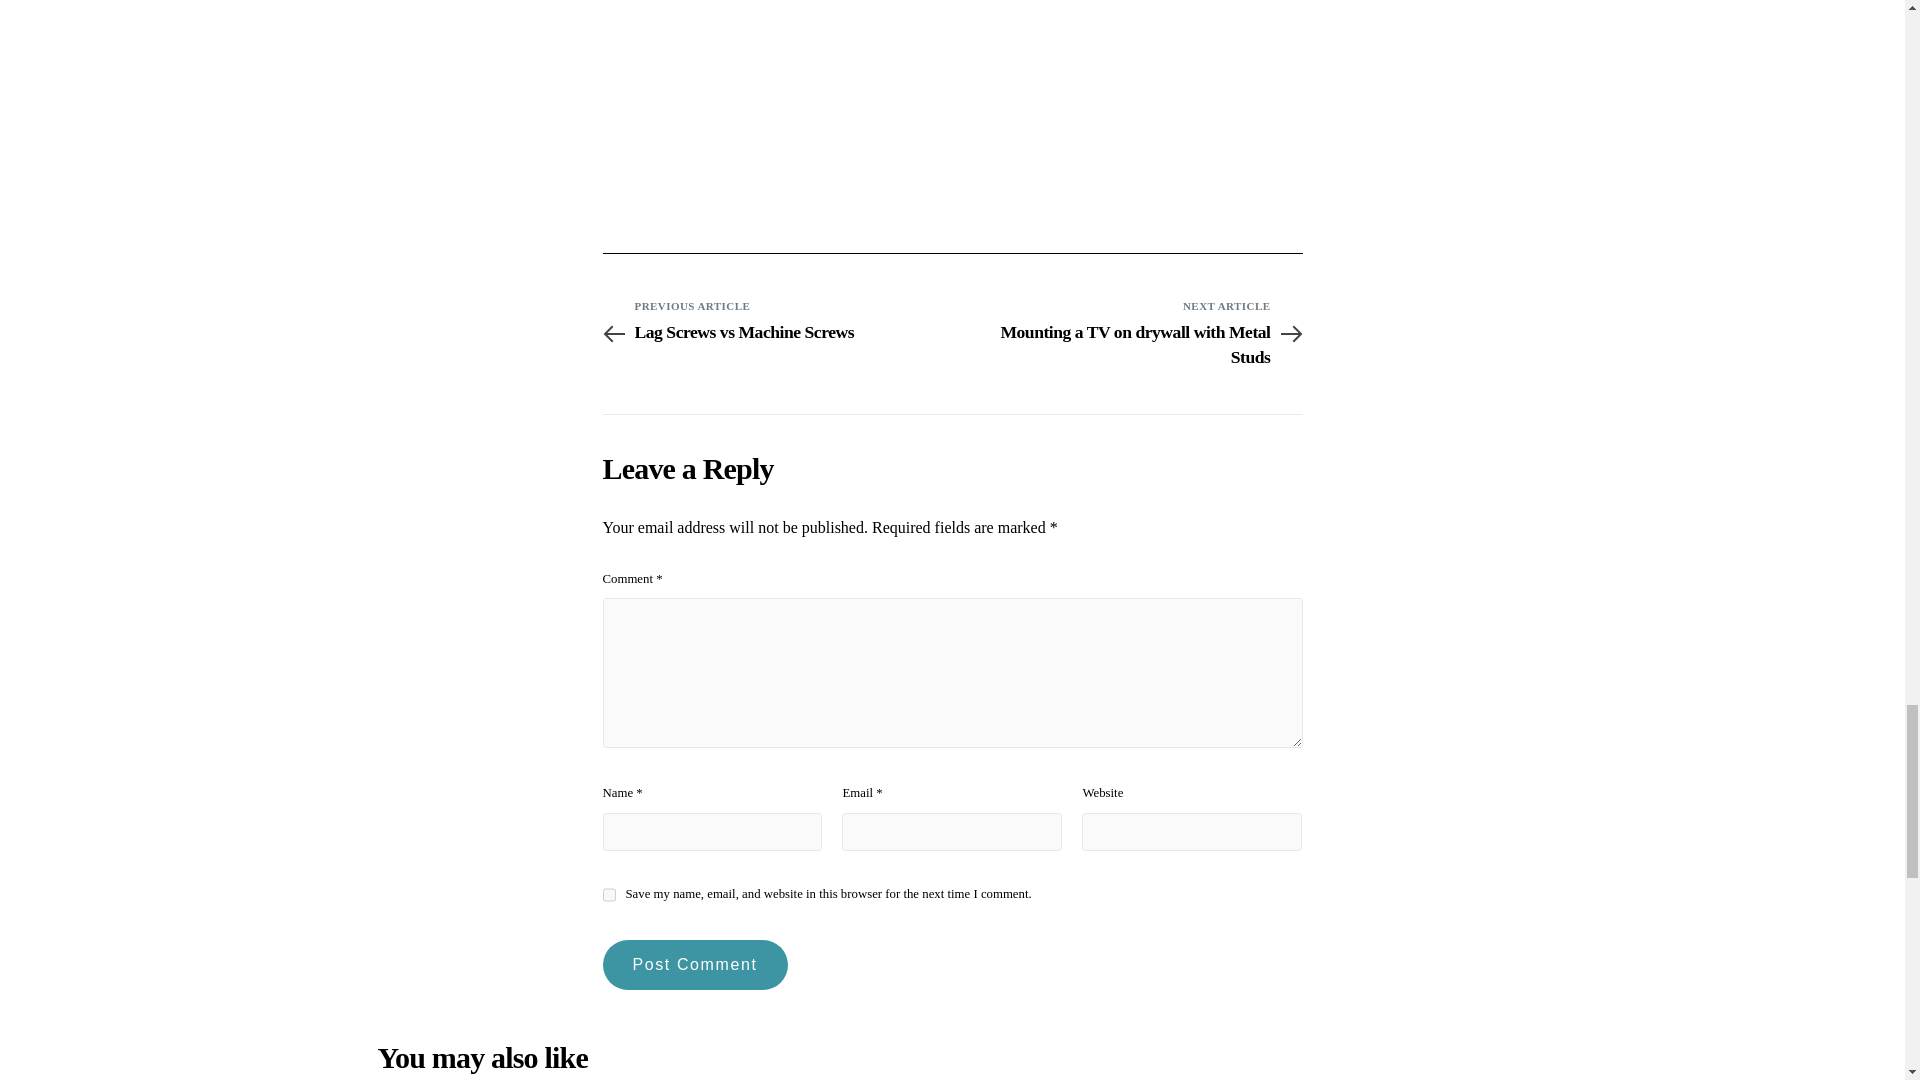  I want to click on Post Comment, so click(1126, 344).